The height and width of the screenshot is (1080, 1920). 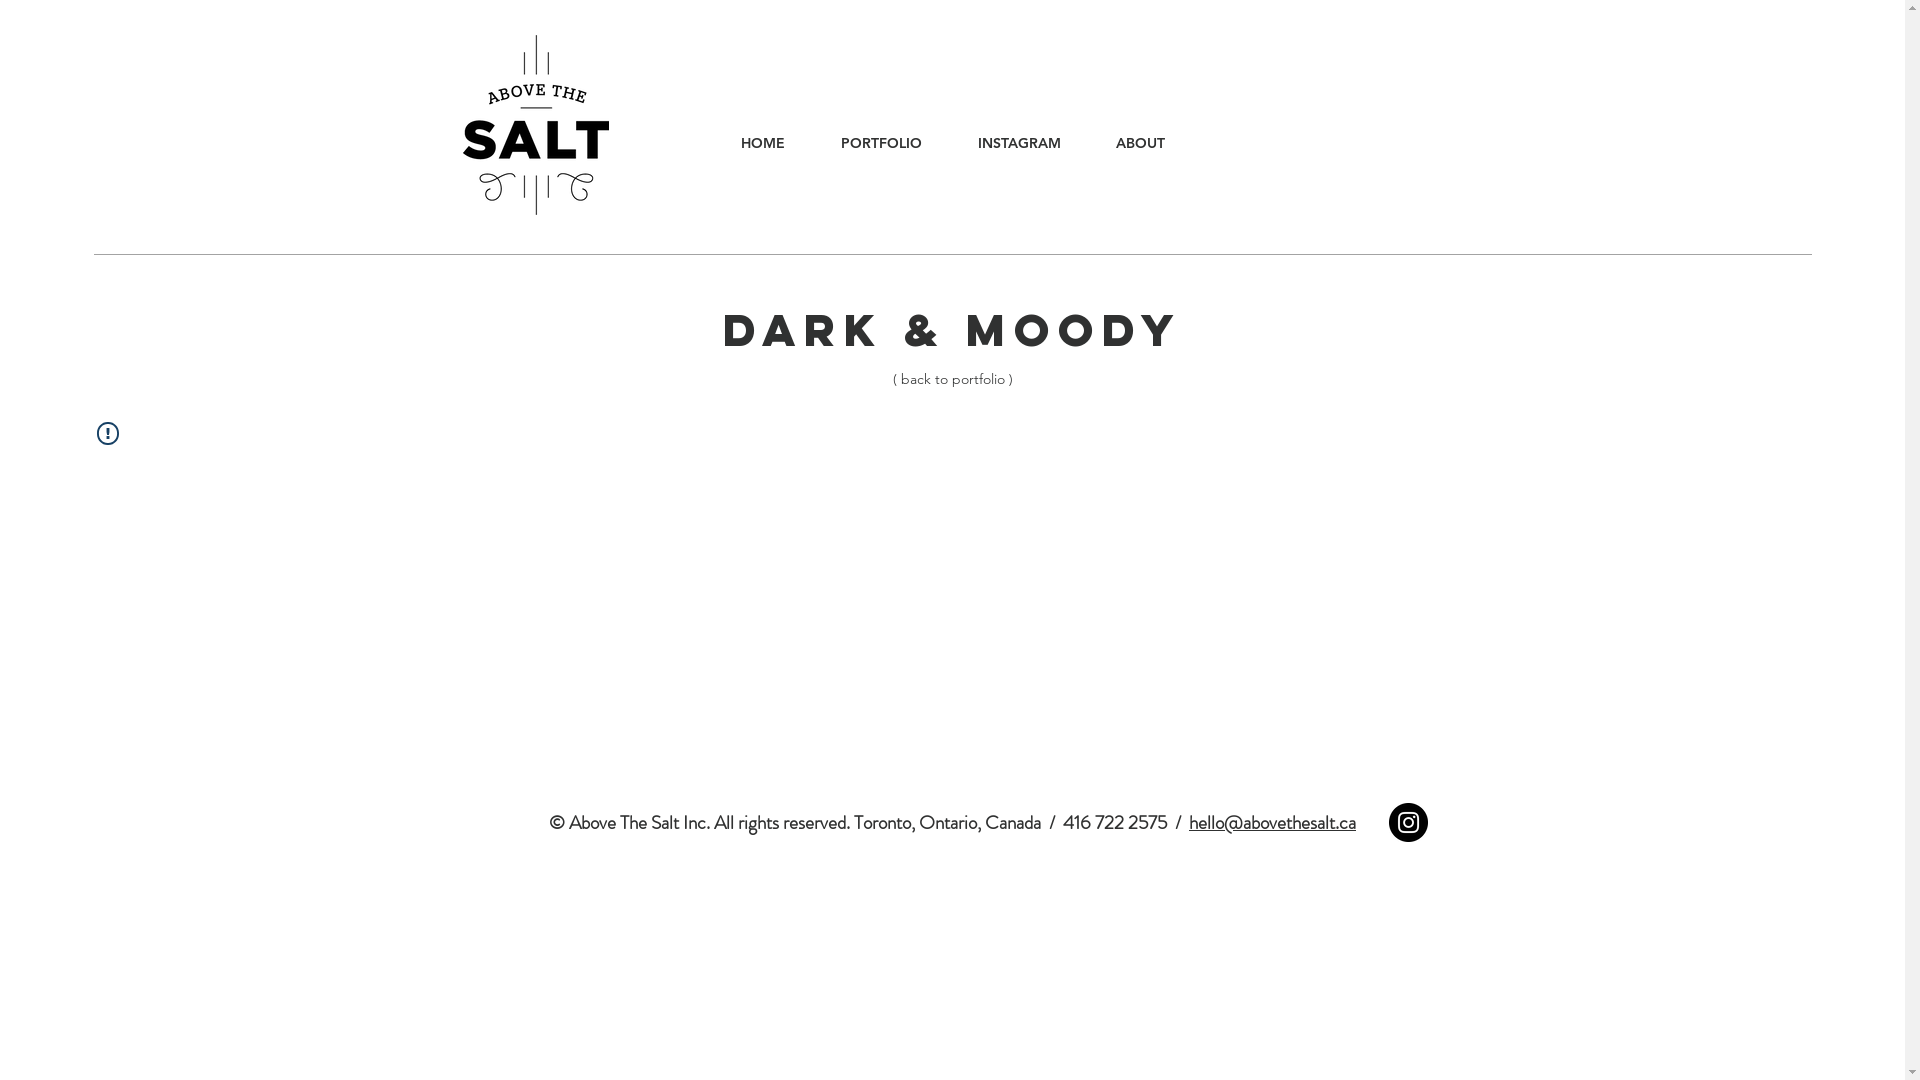 What do you see at coordinates (1140, 144) in the screenshot?
I see `ABOUT` at bounding box center [1140, 144].